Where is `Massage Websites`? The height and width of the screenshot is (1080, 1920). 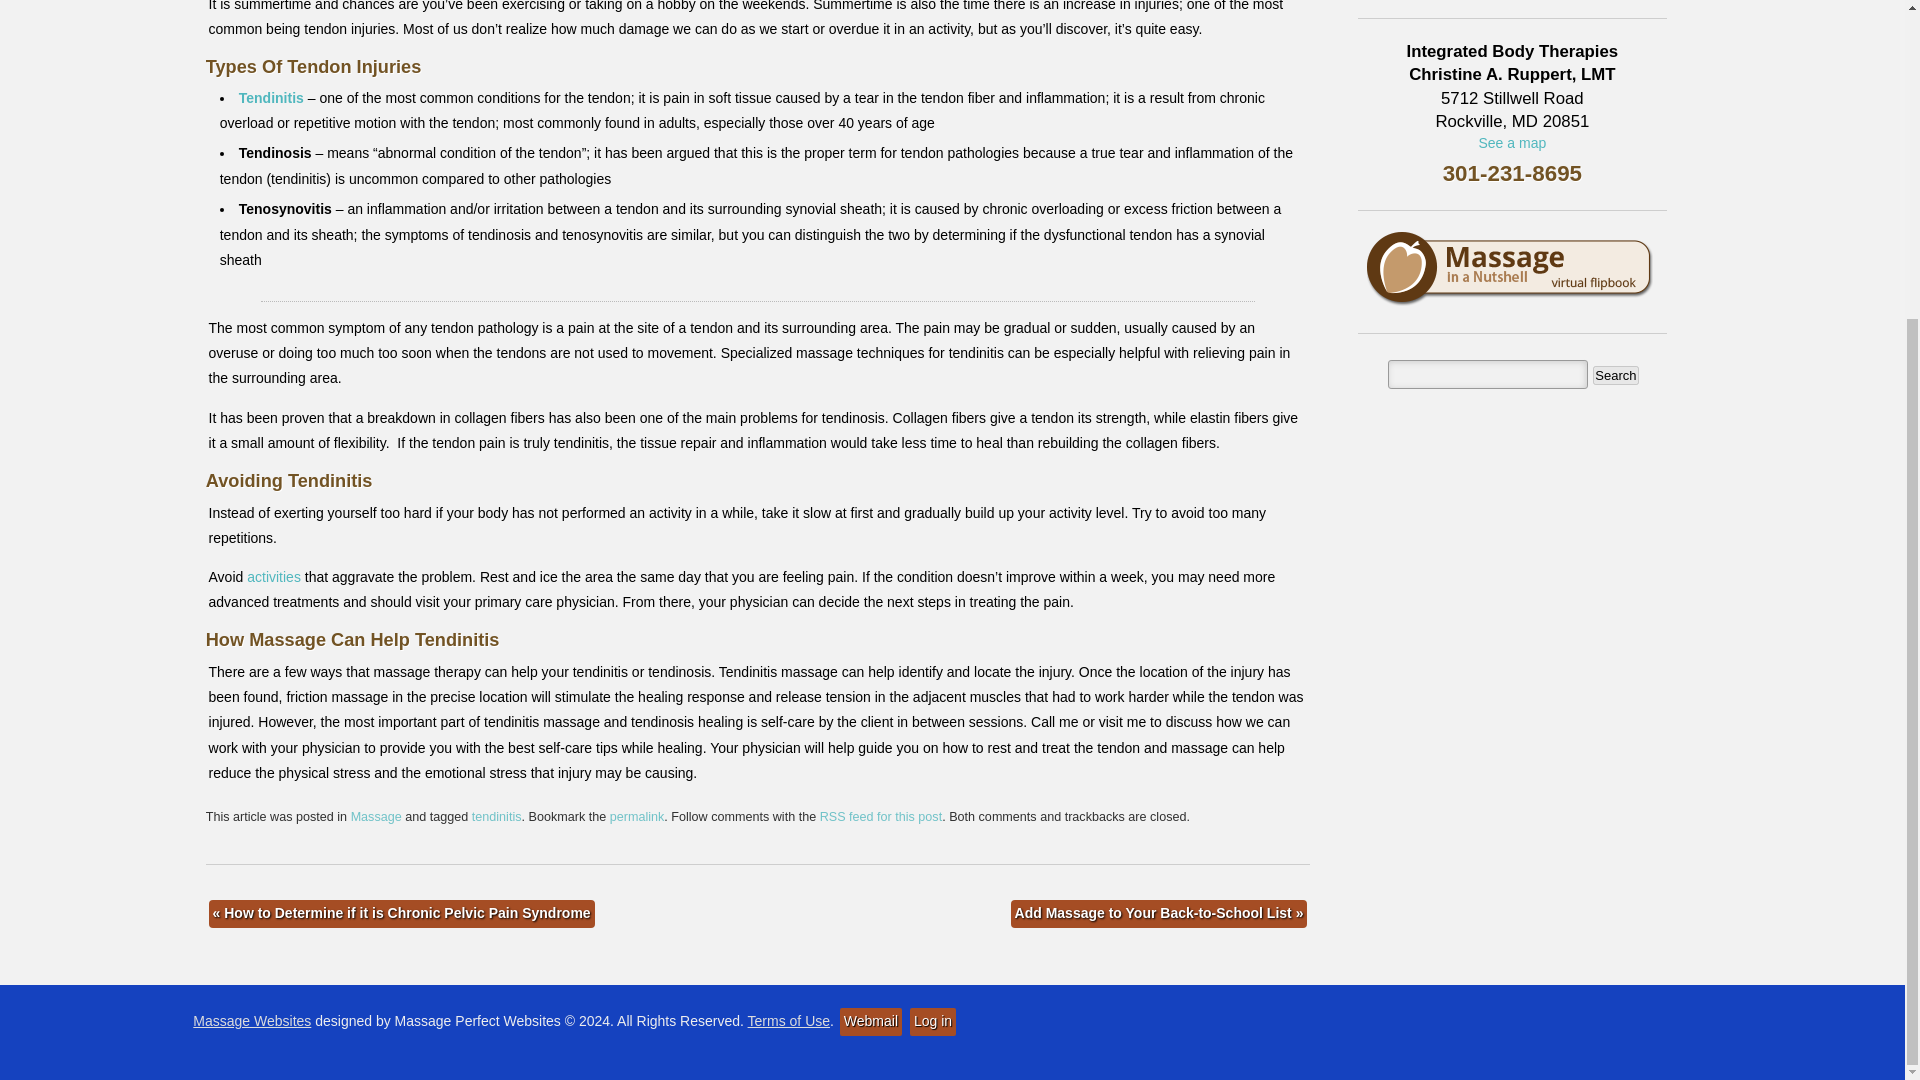 Massage Websites is located at coordinates (252, 1021).